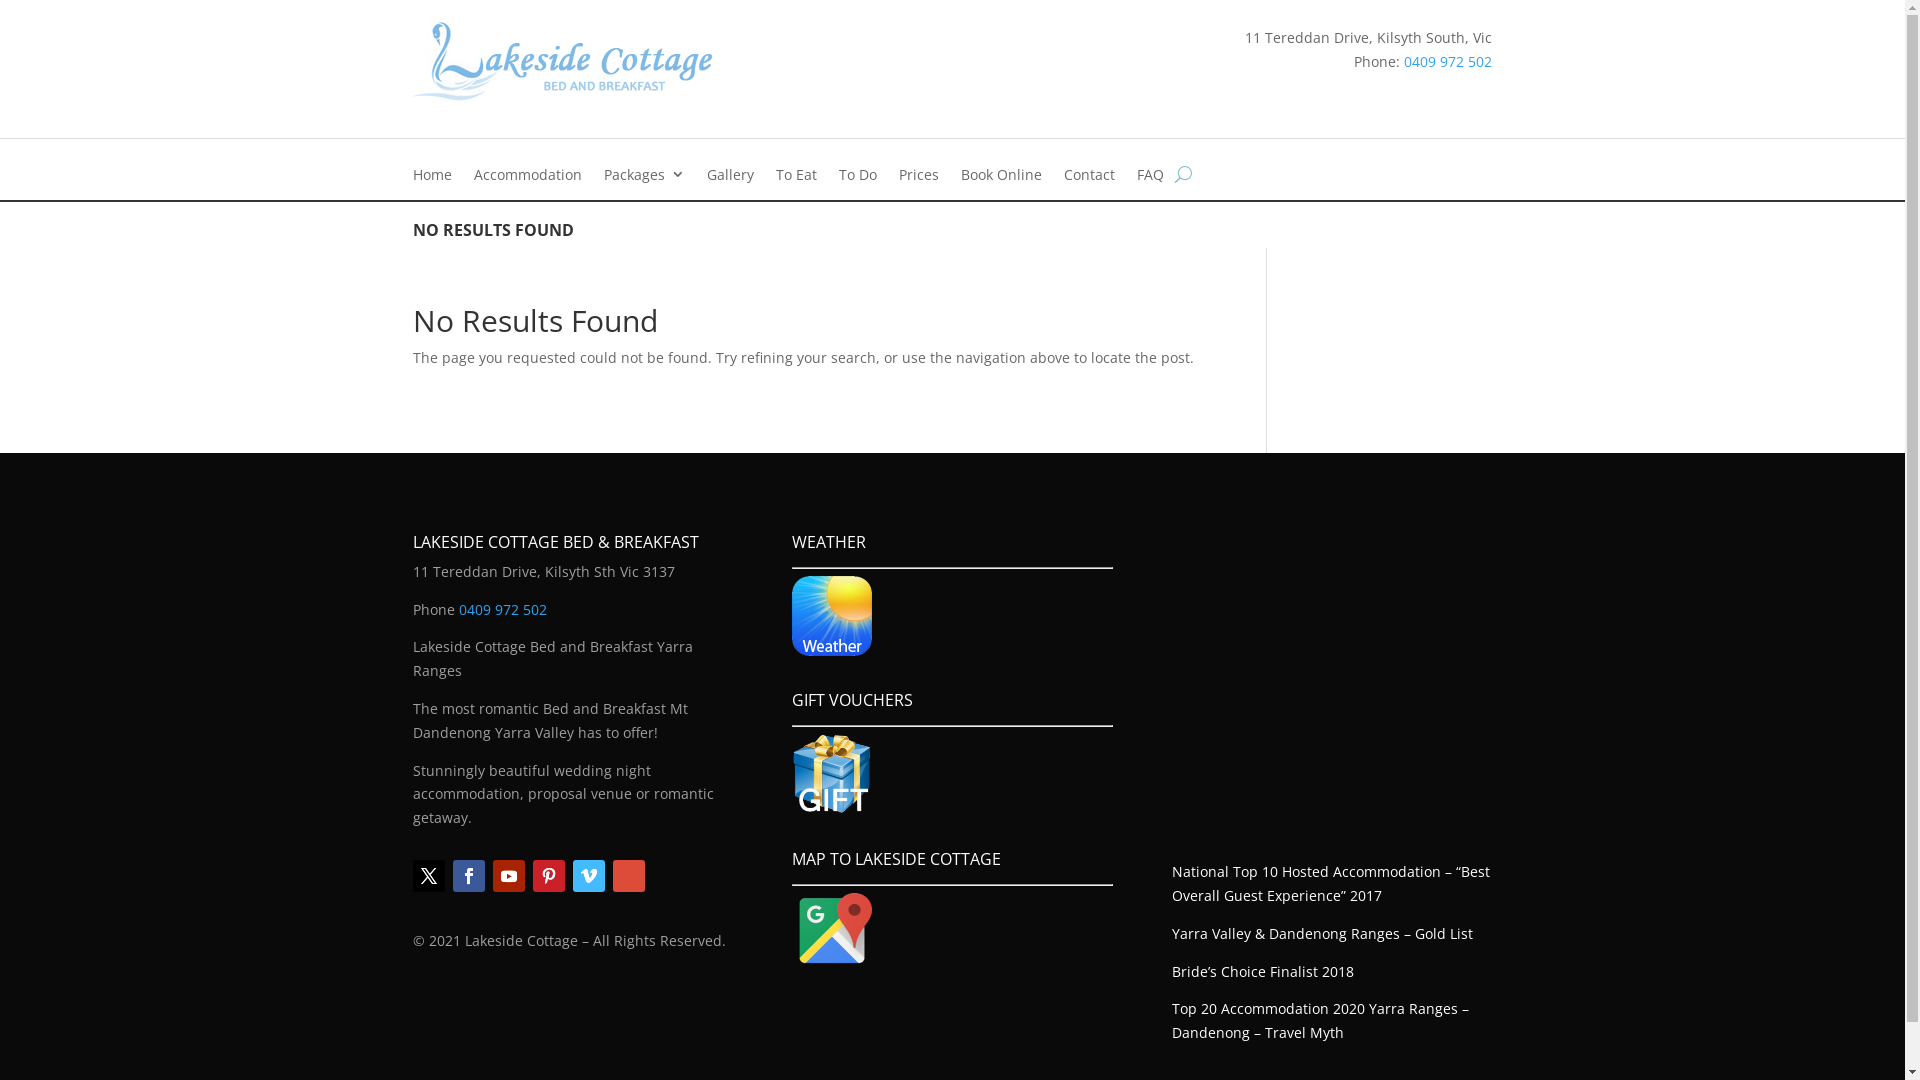 This screenshot has height=1080, width=1920. Describe the element at coordinates (730, 178) in the screenshot. I see `Gallery` at that location.